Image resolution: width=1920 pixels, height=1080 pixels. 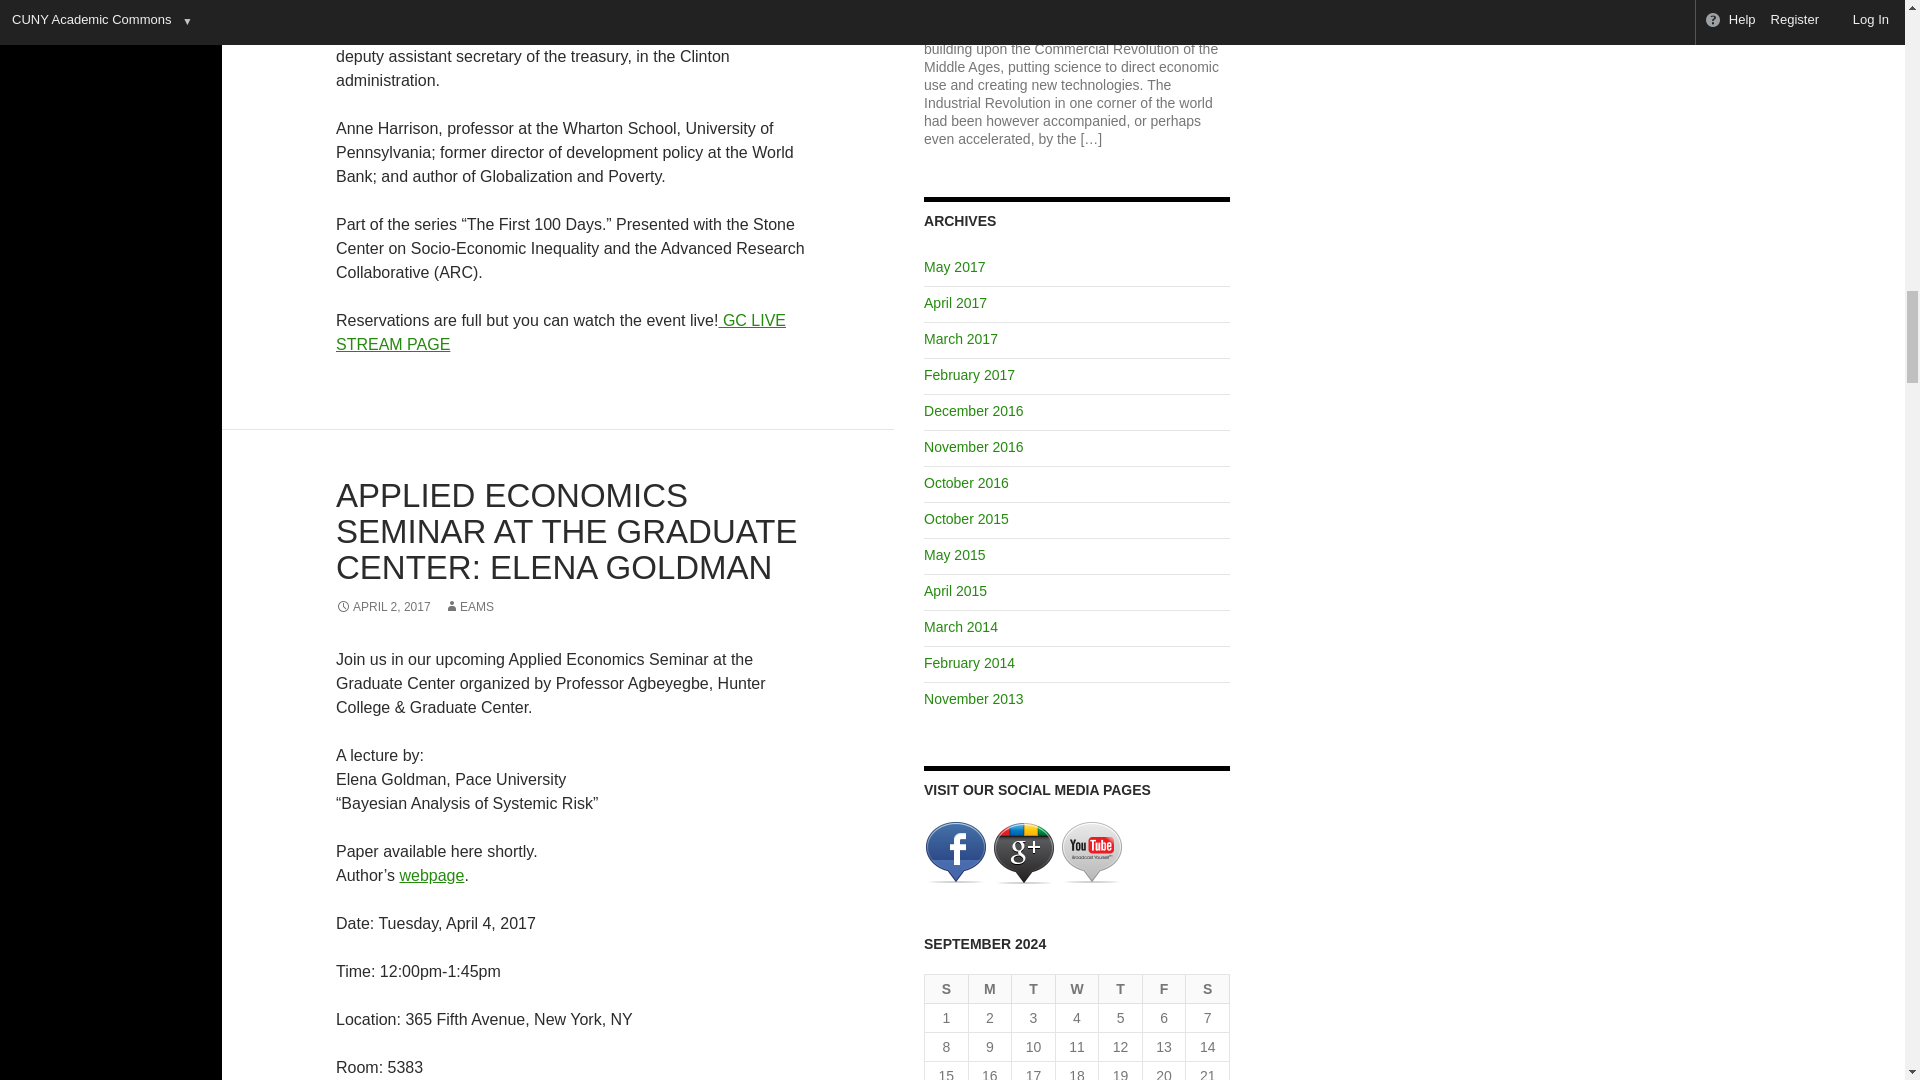 What do you see at coordinates (383, 607) in the screenshot?
I see `APRIL 2, 2017` at bounding box center [383, 607].